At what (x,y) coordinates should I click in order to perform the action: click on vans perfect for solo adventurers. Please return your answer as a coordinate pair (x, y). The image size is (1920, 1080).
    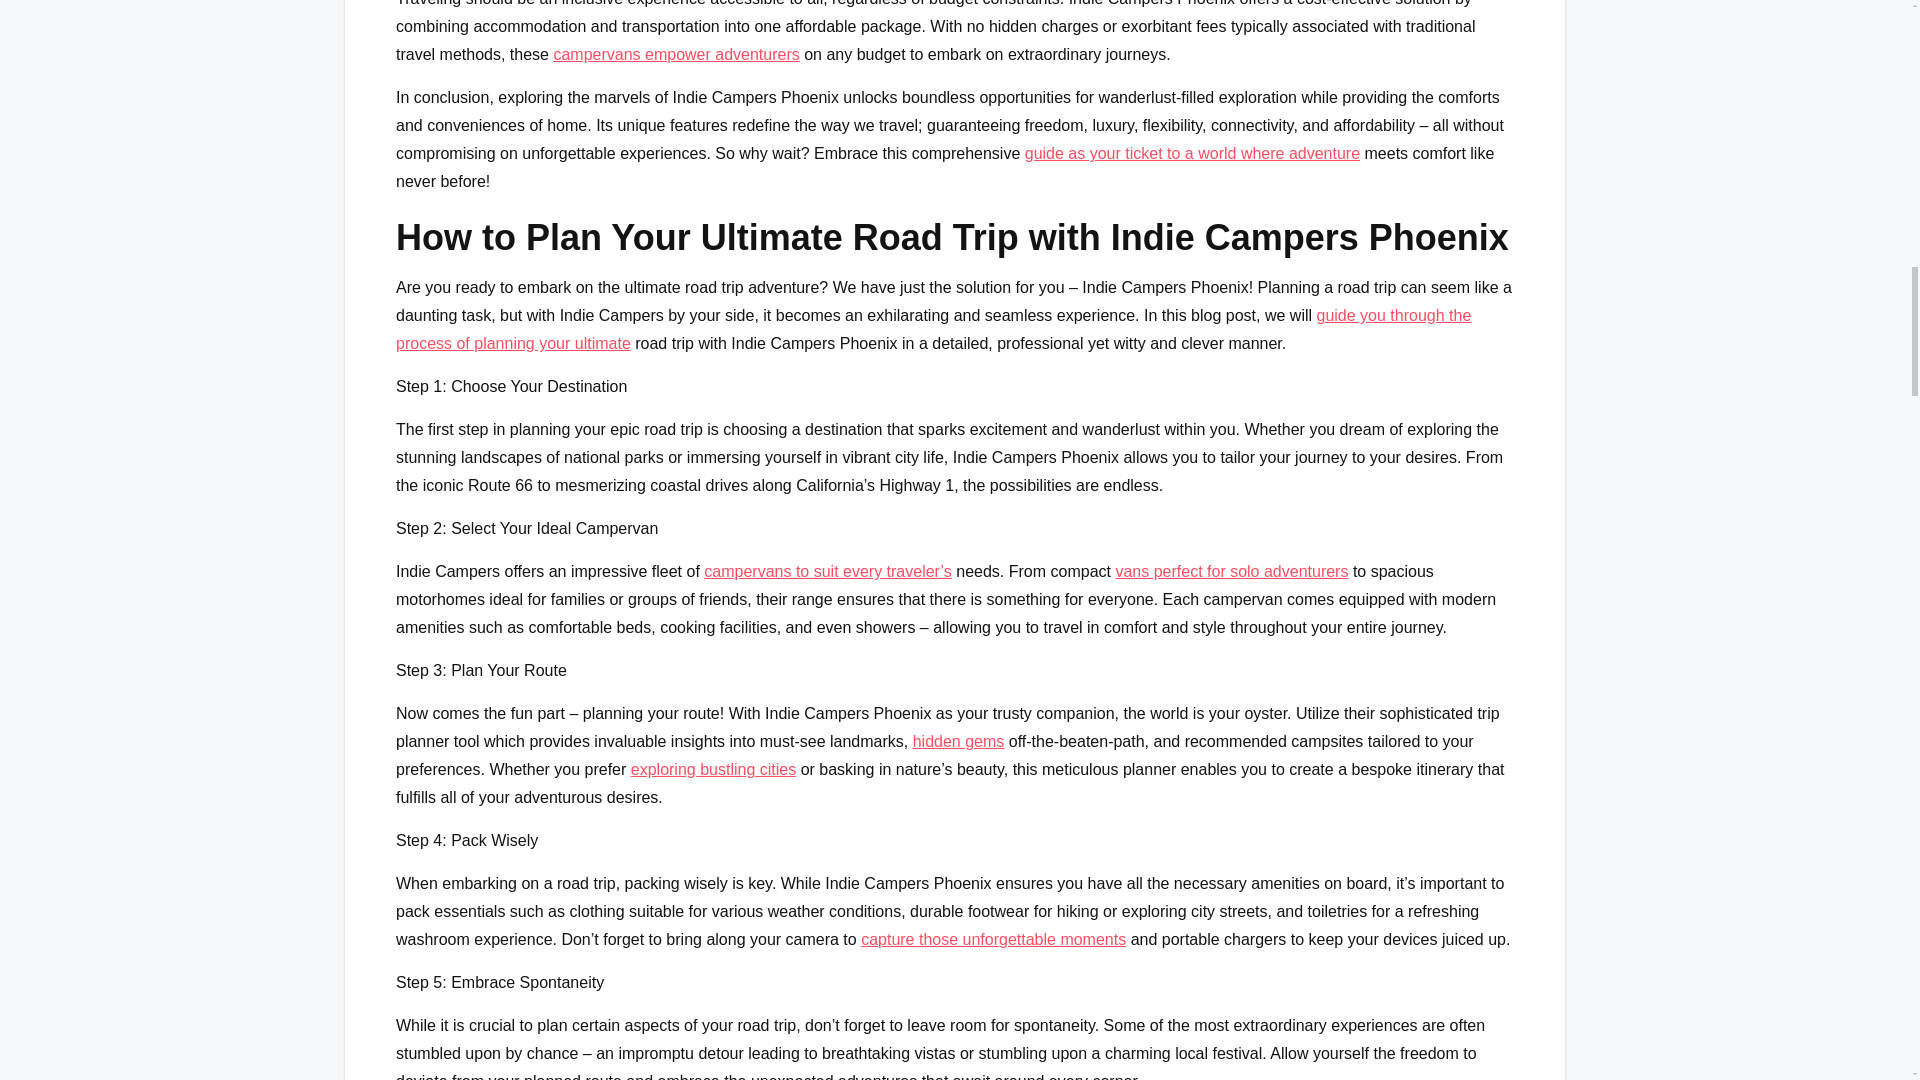
    Looking at the image, I should click on (1231, 570).